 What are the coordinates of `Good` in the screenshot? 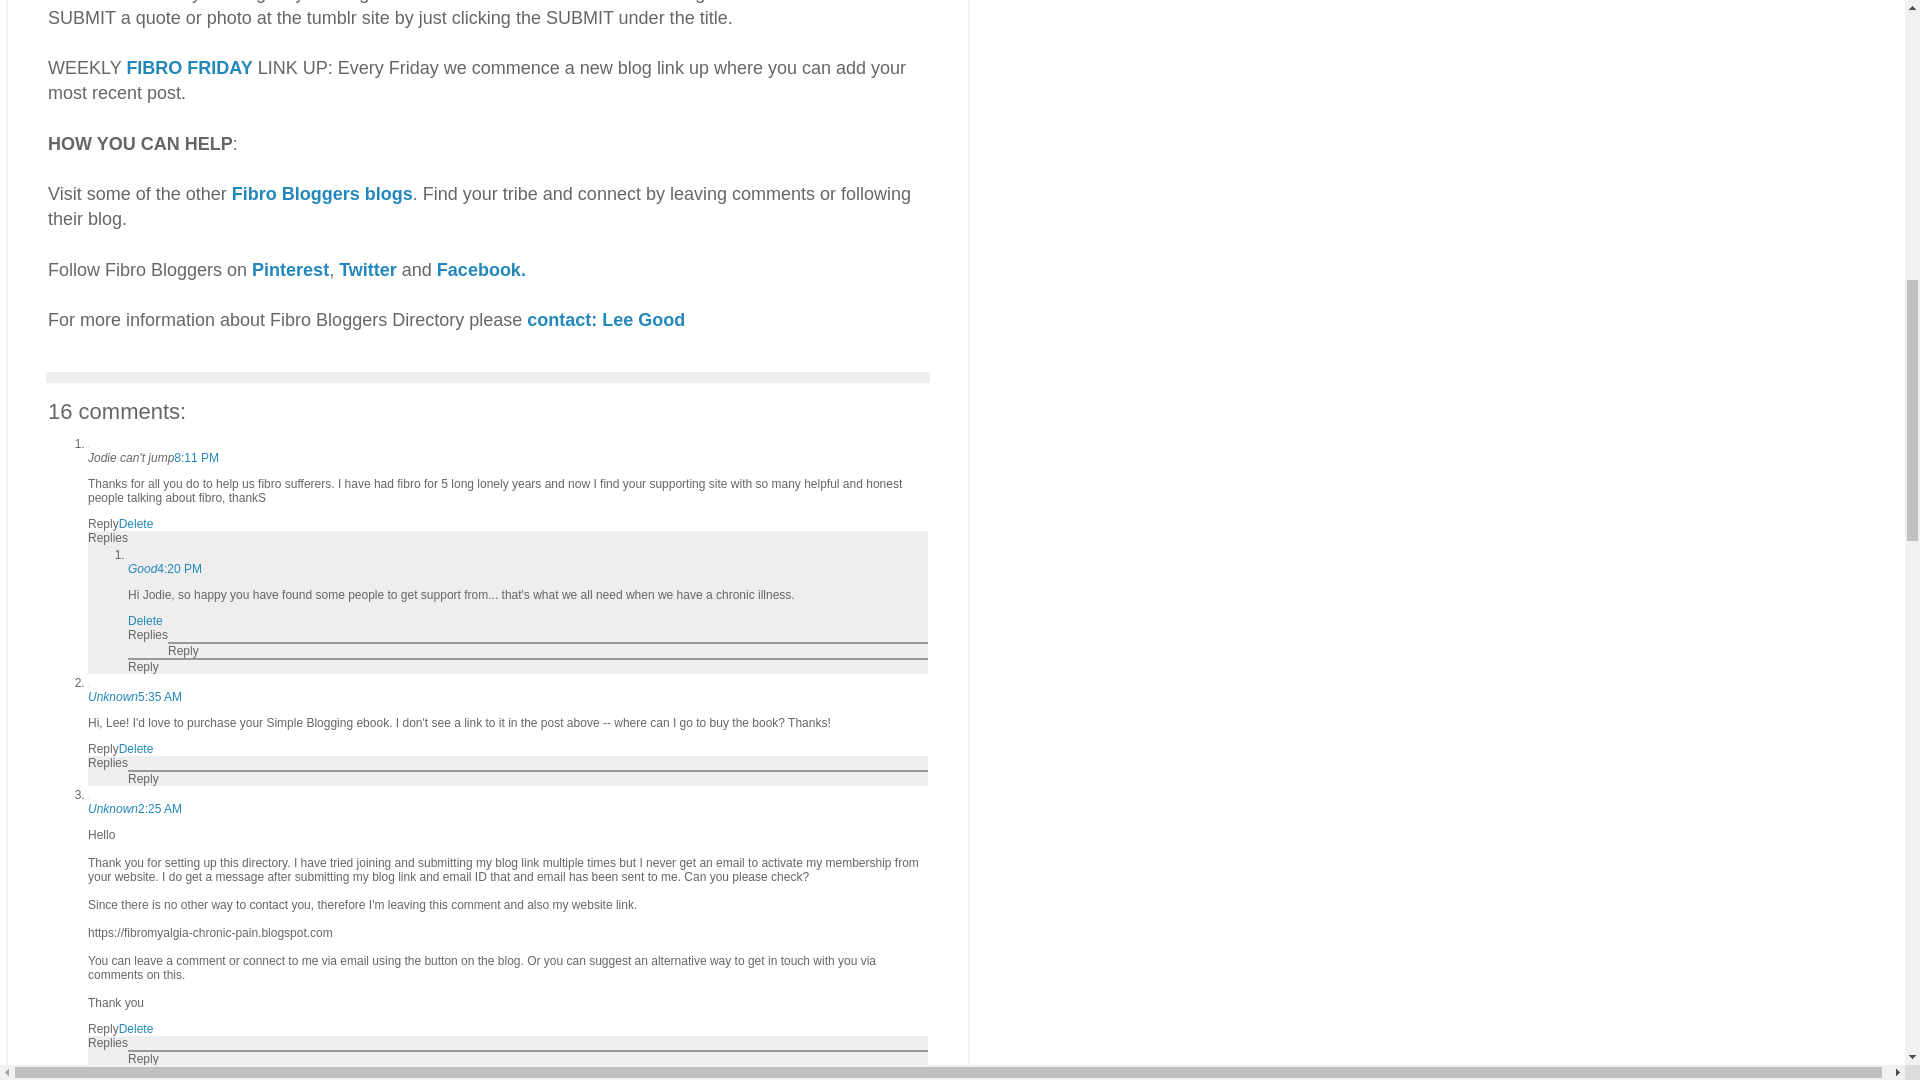 It's located at (142, 568).